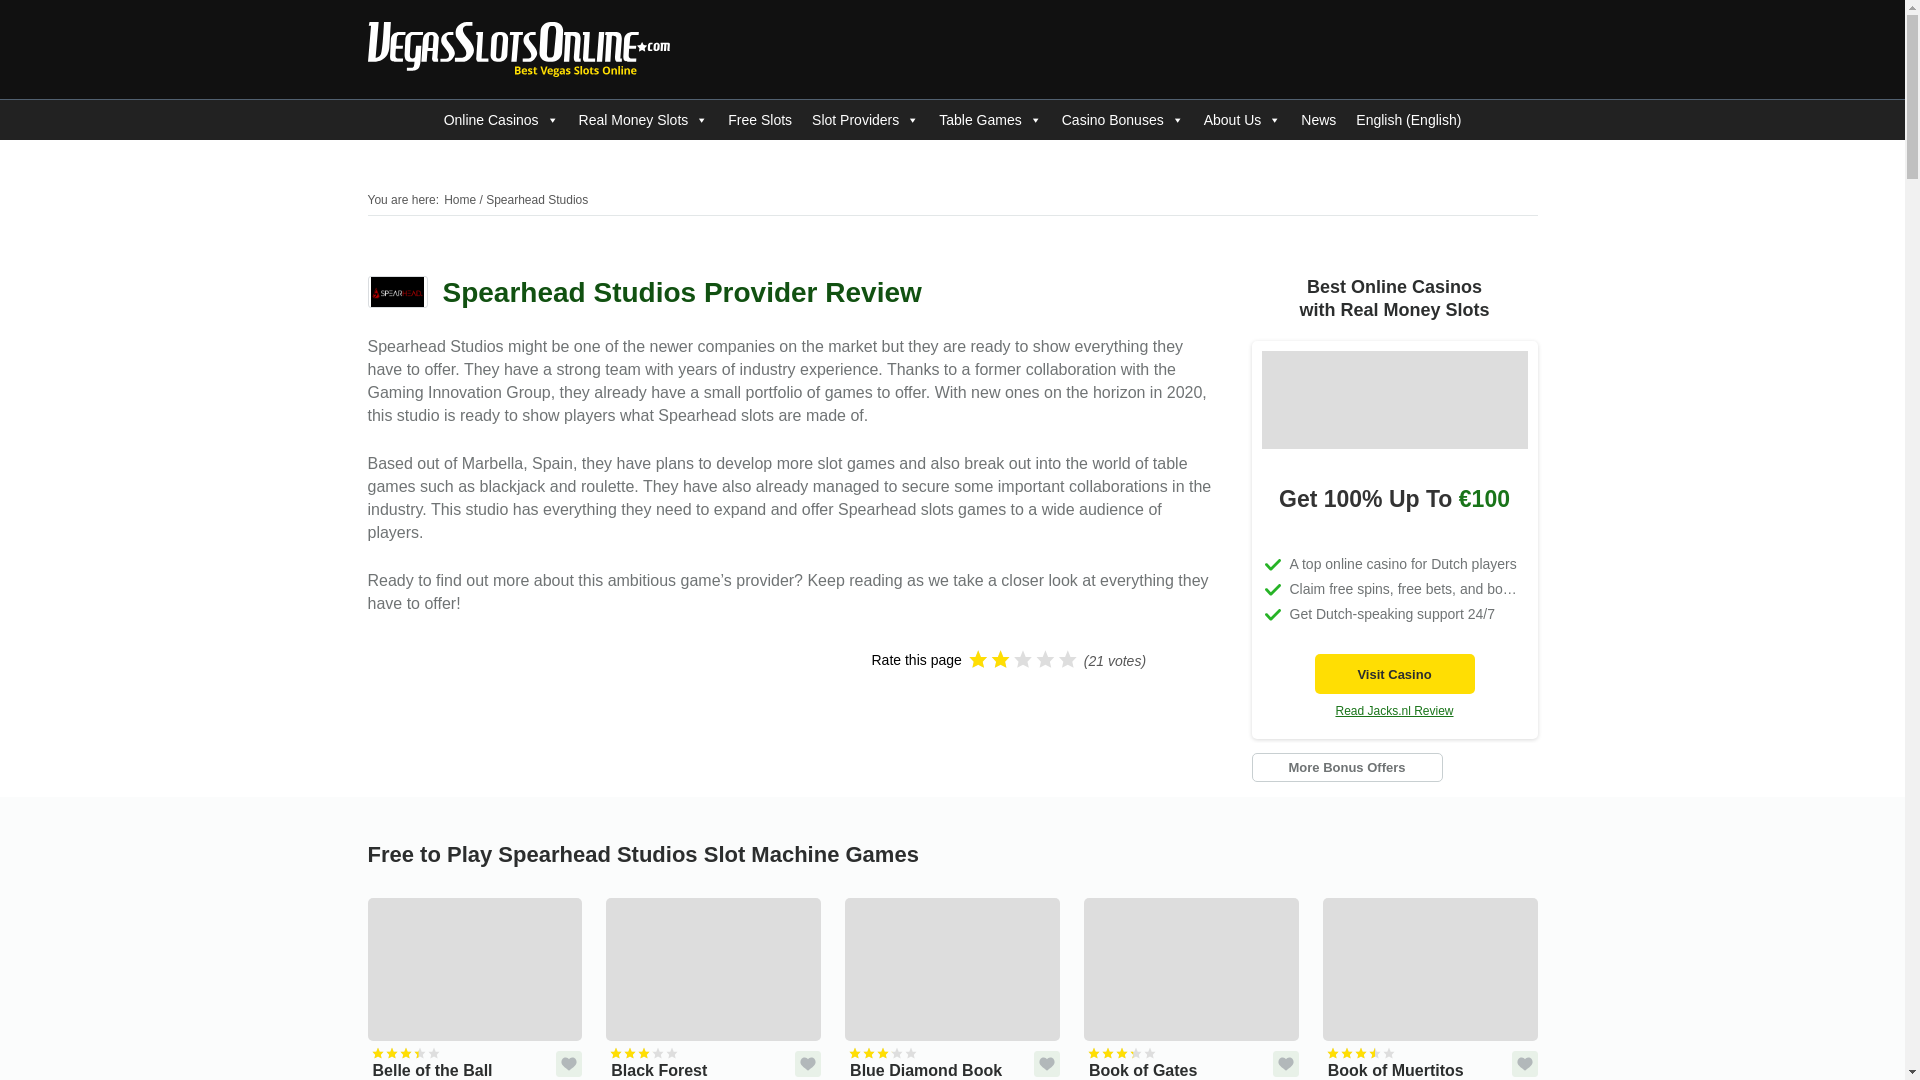 The height and width of the screenshot is (1080, 1920). What do you see at coordinates (866, 120) in the screenshot?
I see `Slot Providers` at bounding box center [866, 120].